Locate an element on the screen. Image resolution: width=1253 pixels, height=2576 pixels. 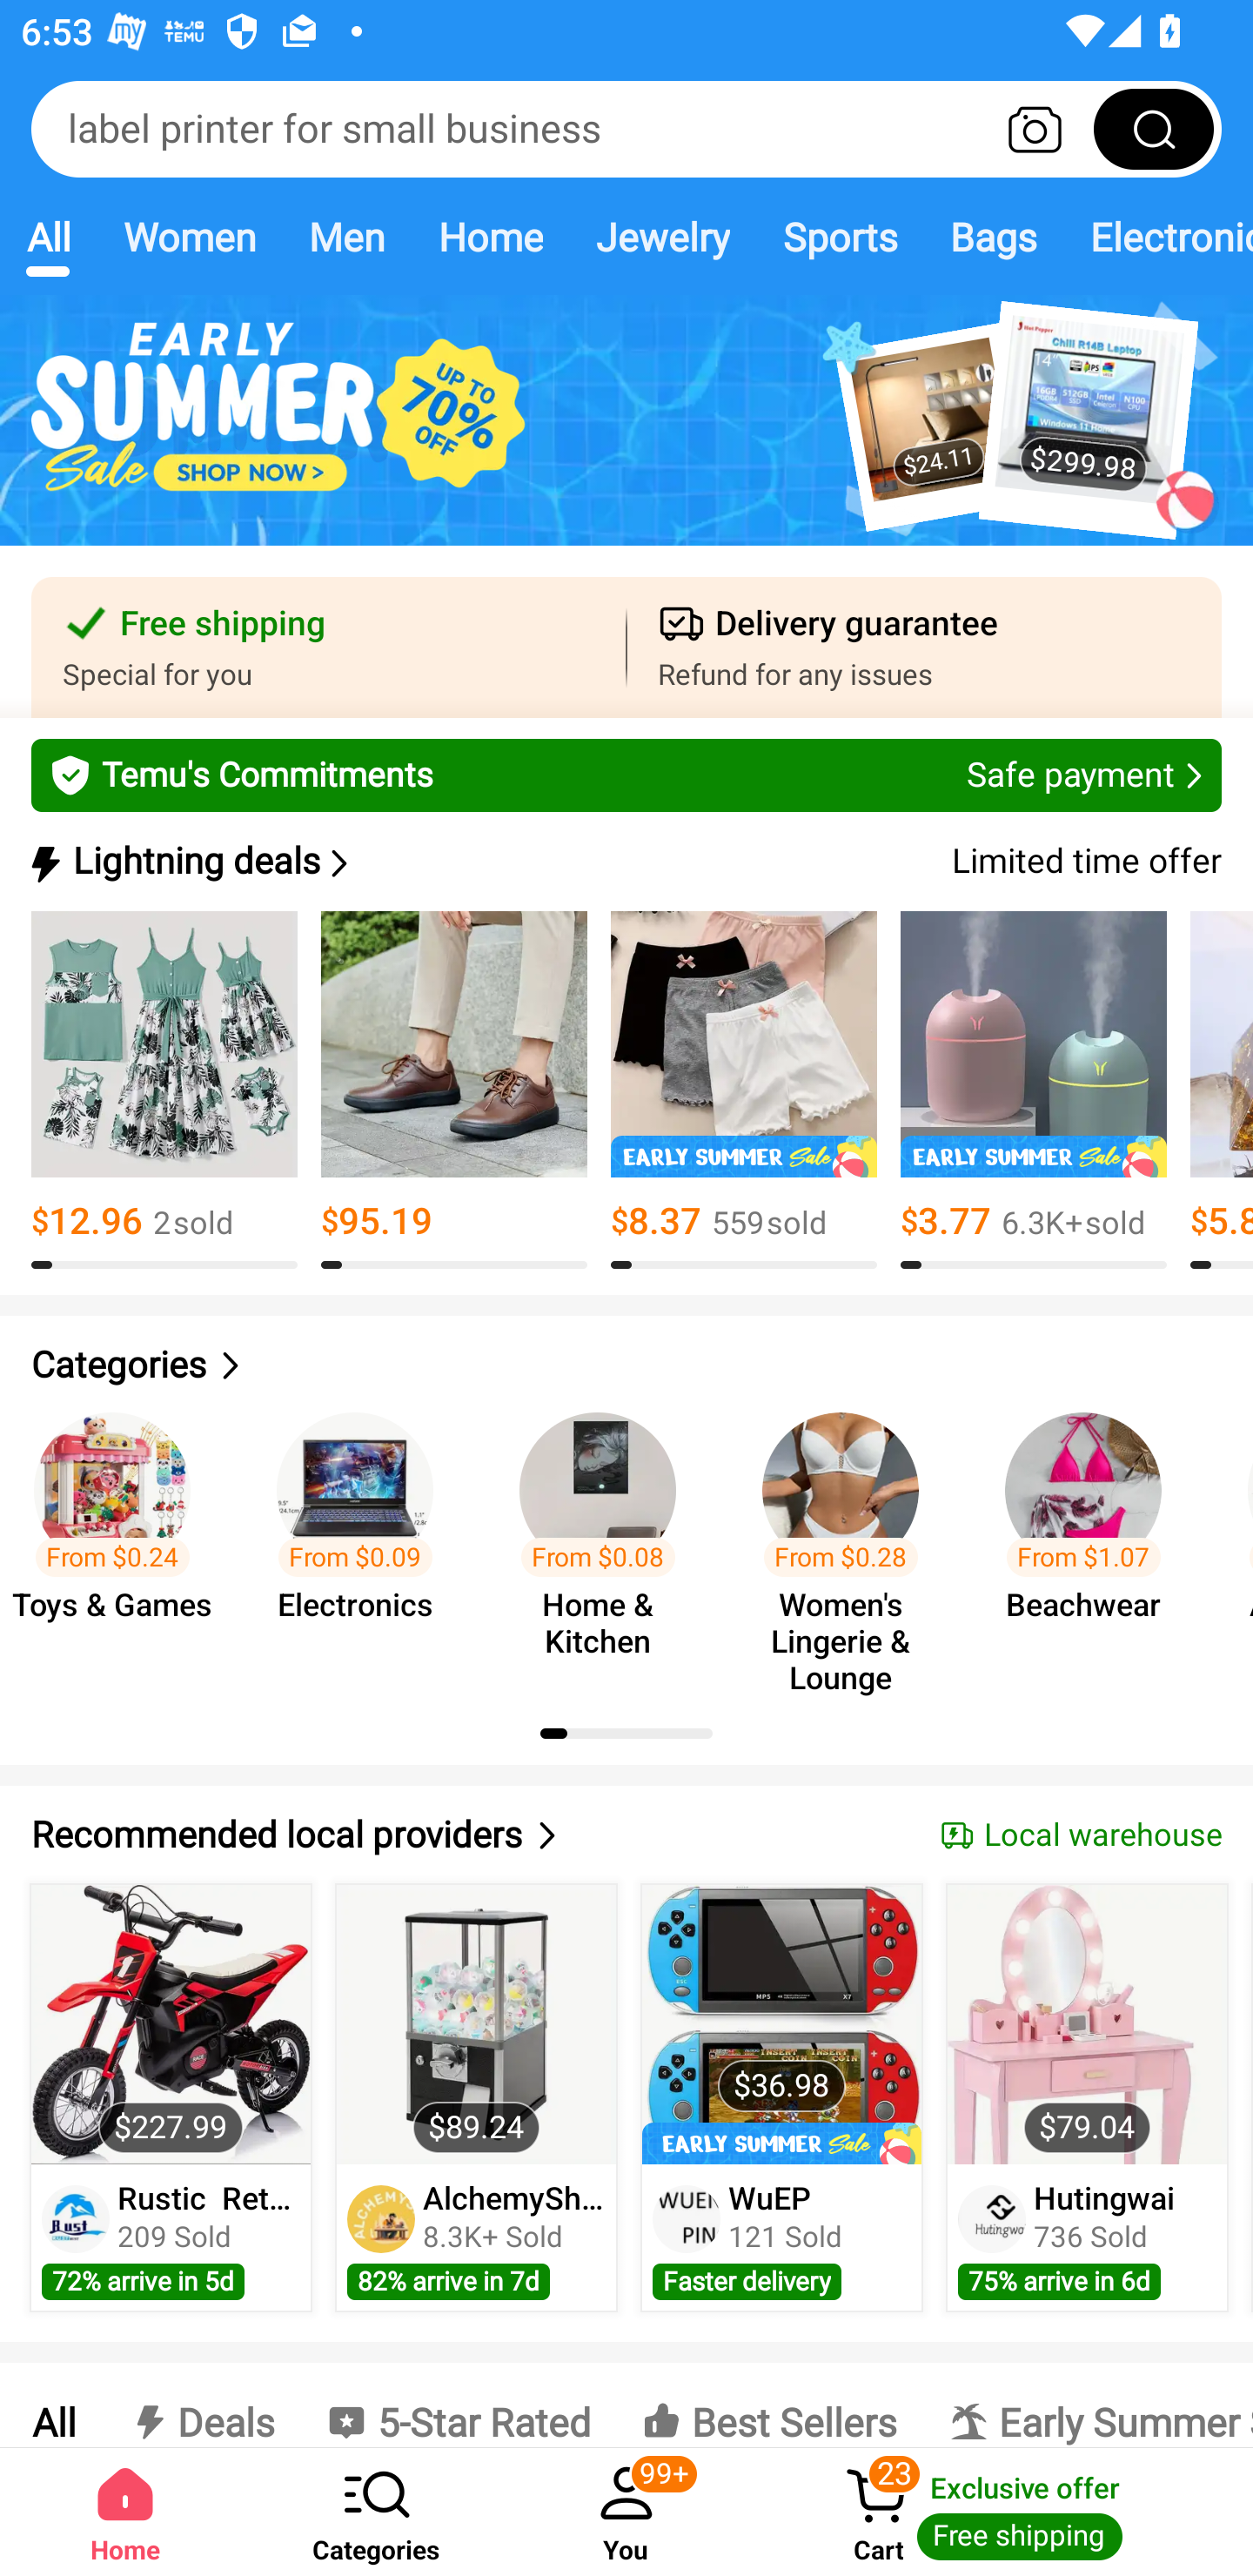
Bags is located at coordinates (994, 237).